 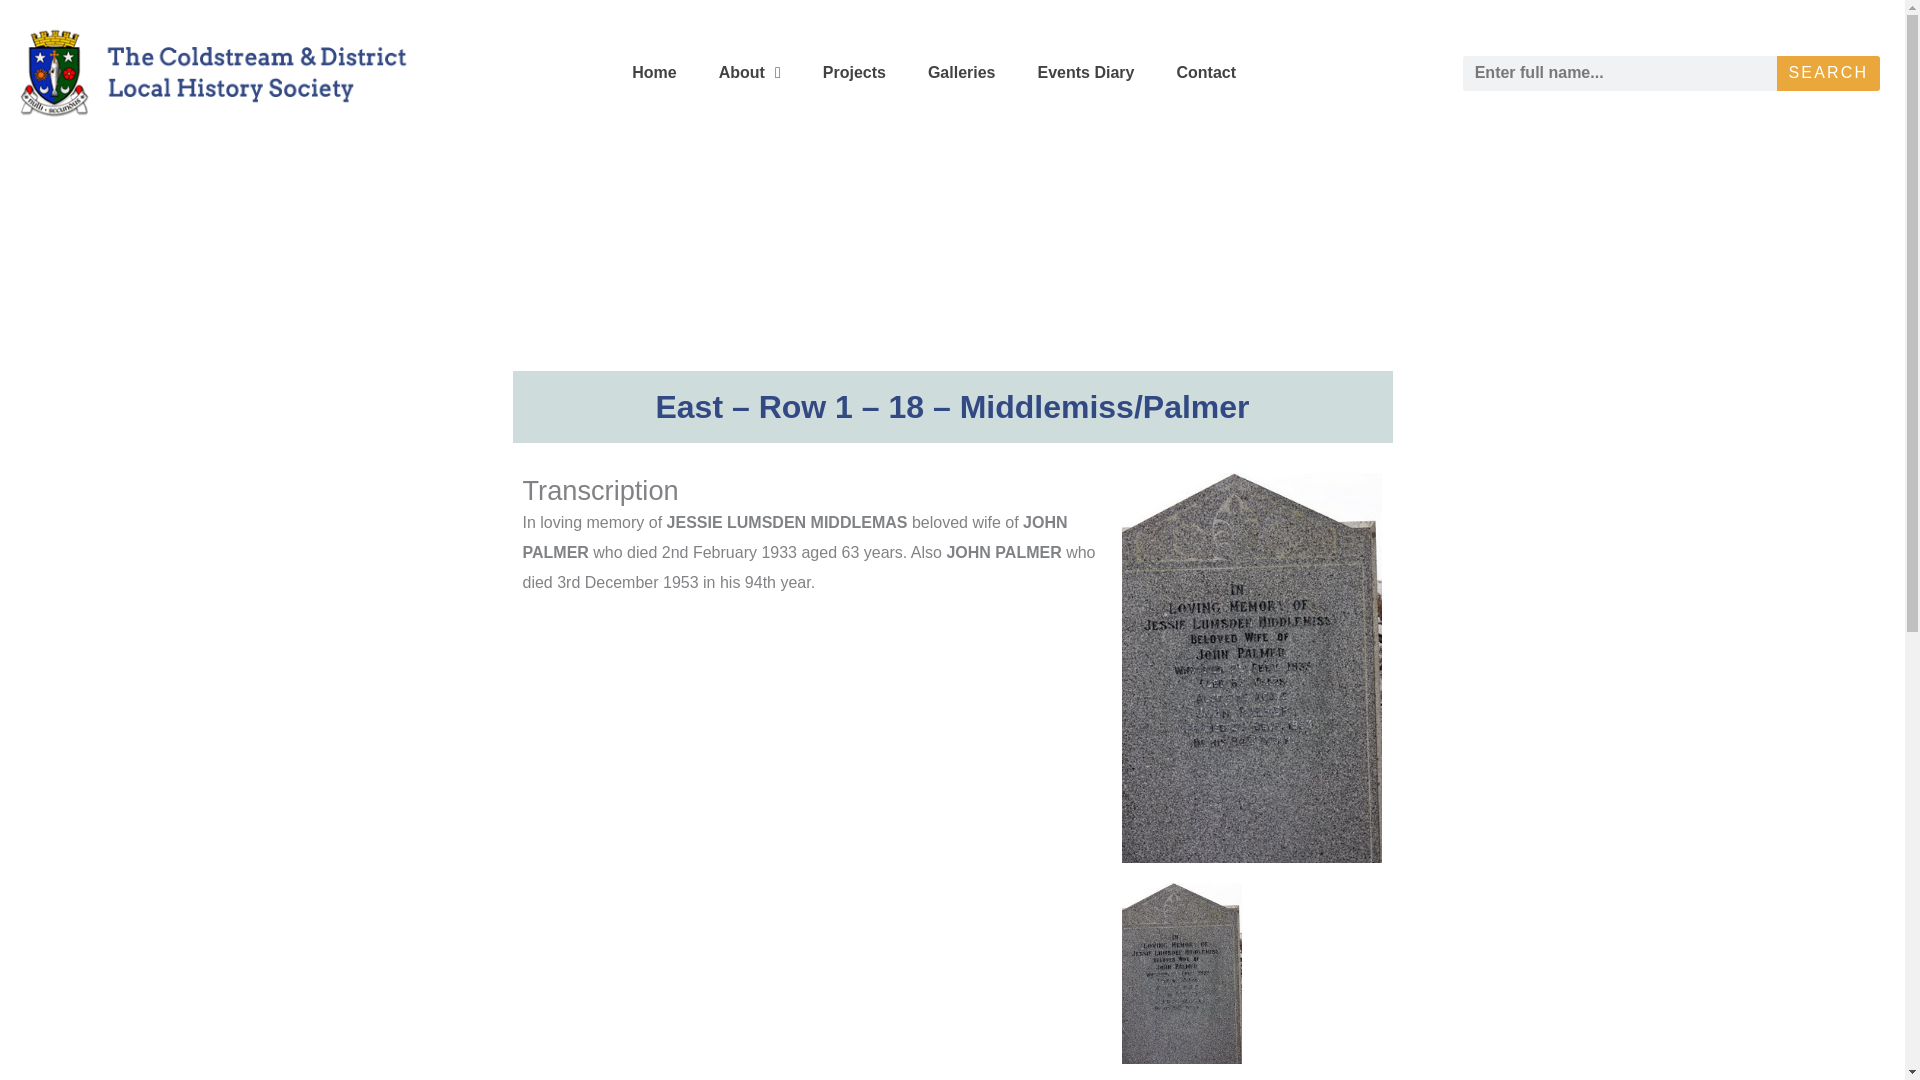 I want to click on About, so click(x=749, y=72).